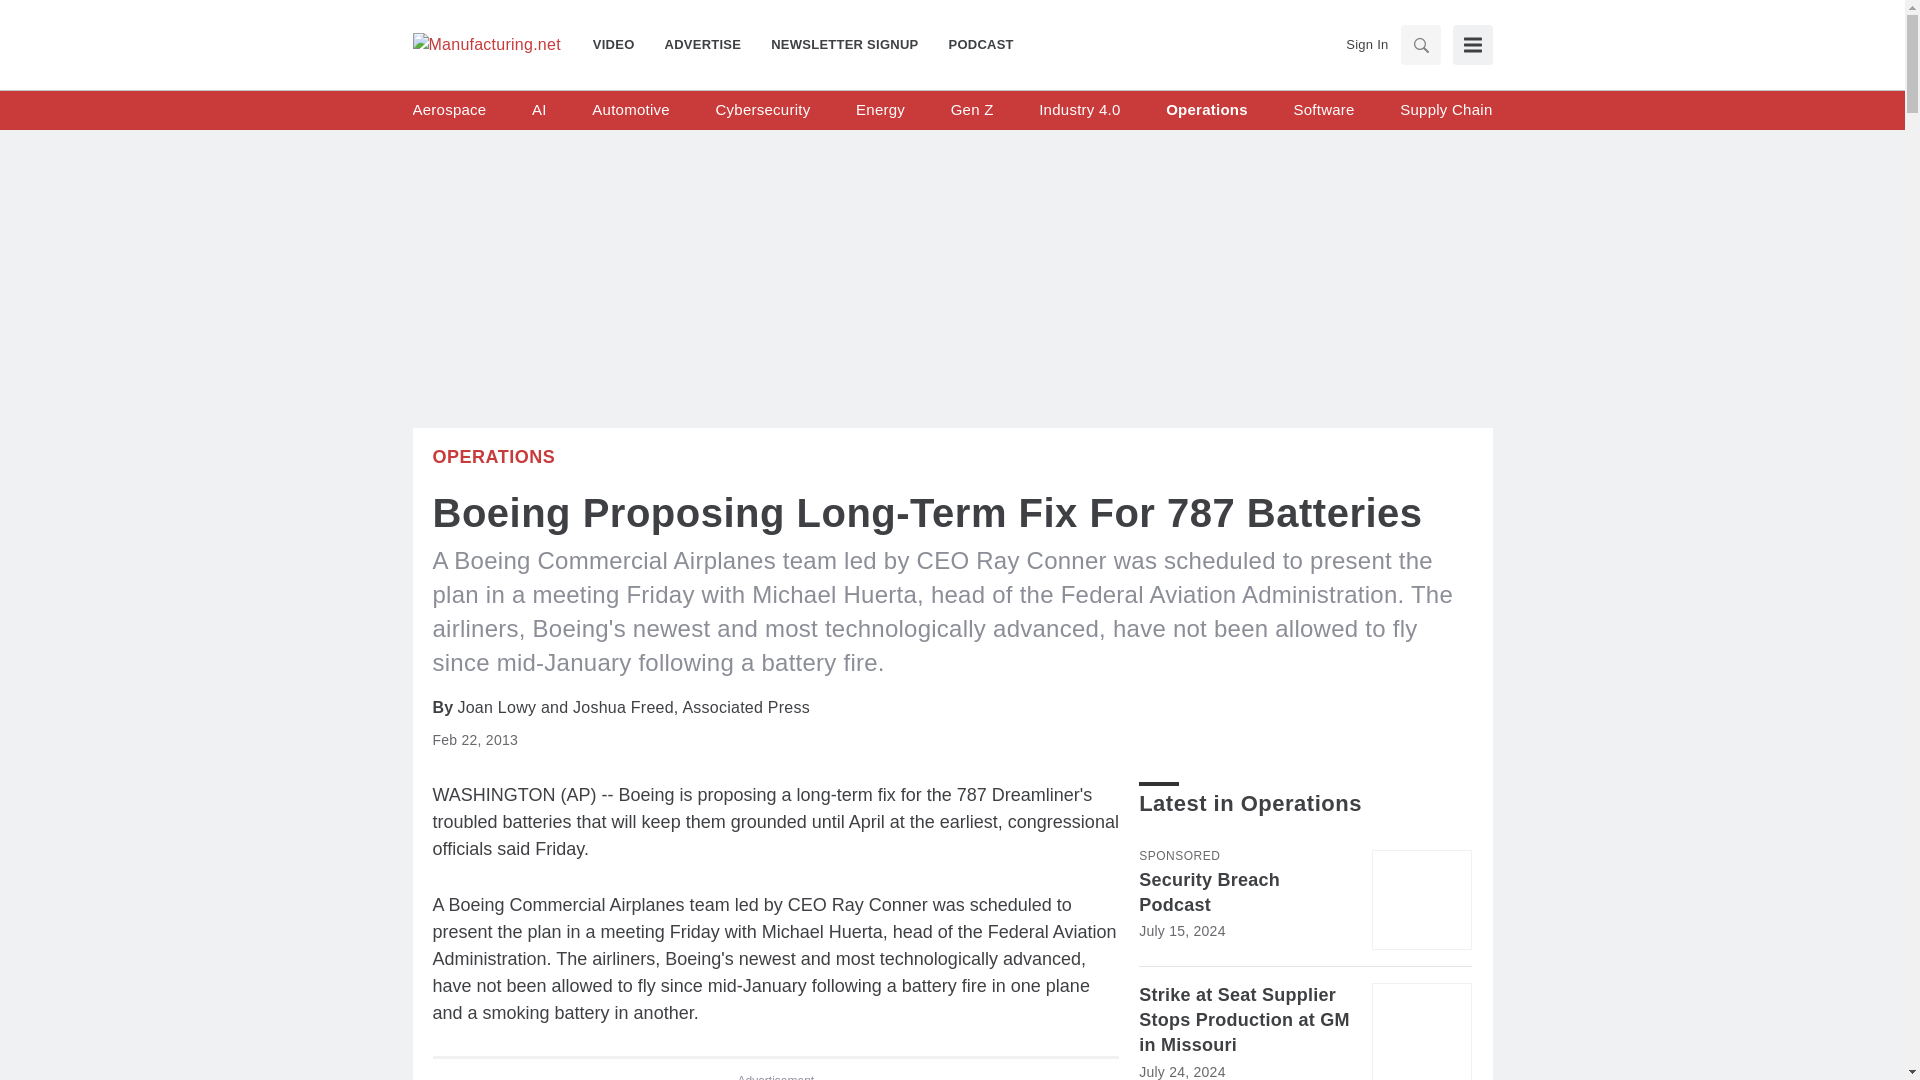 The width and height of the screenshot is (1920, 1080). Describe the element at coordinates (1445, 110) in the screenshot. I see `Supply Chain` at that location.